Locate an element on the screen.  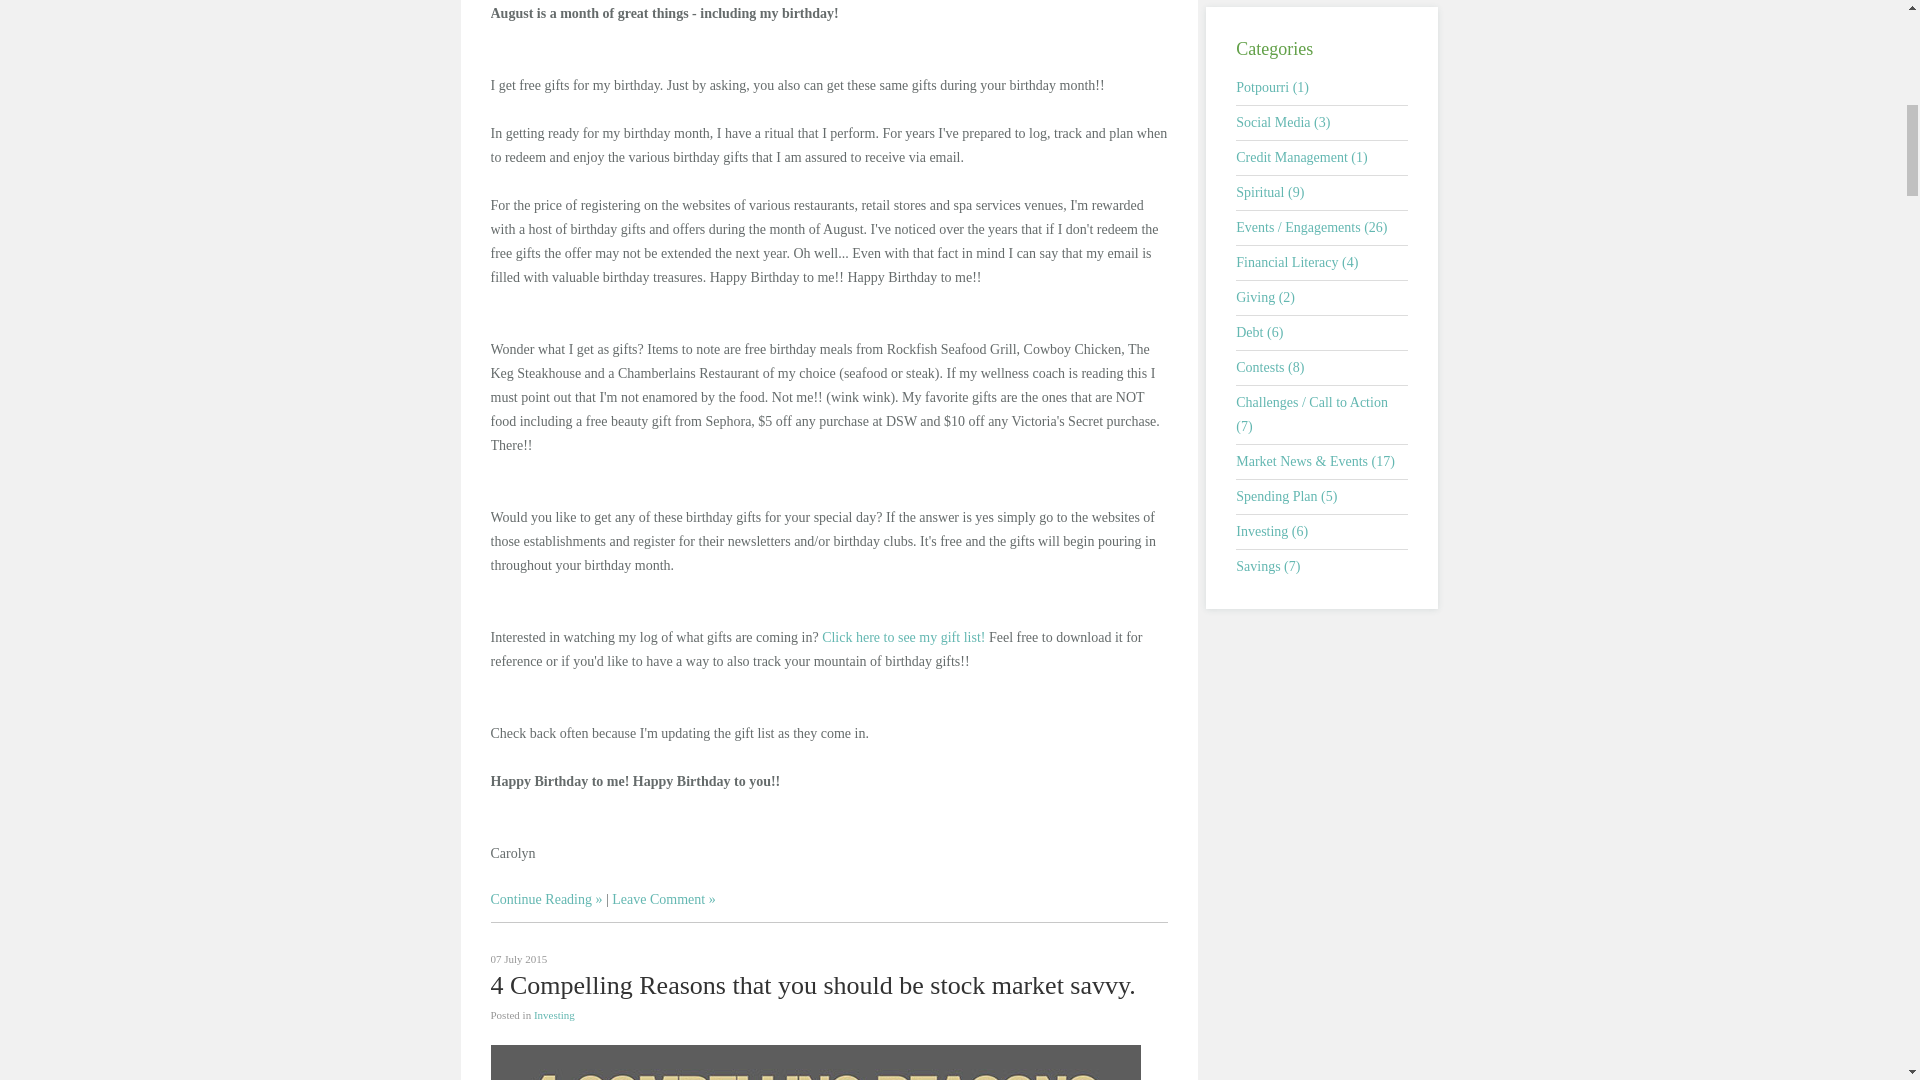
Continue Reading is located at coordinates (546, 900).